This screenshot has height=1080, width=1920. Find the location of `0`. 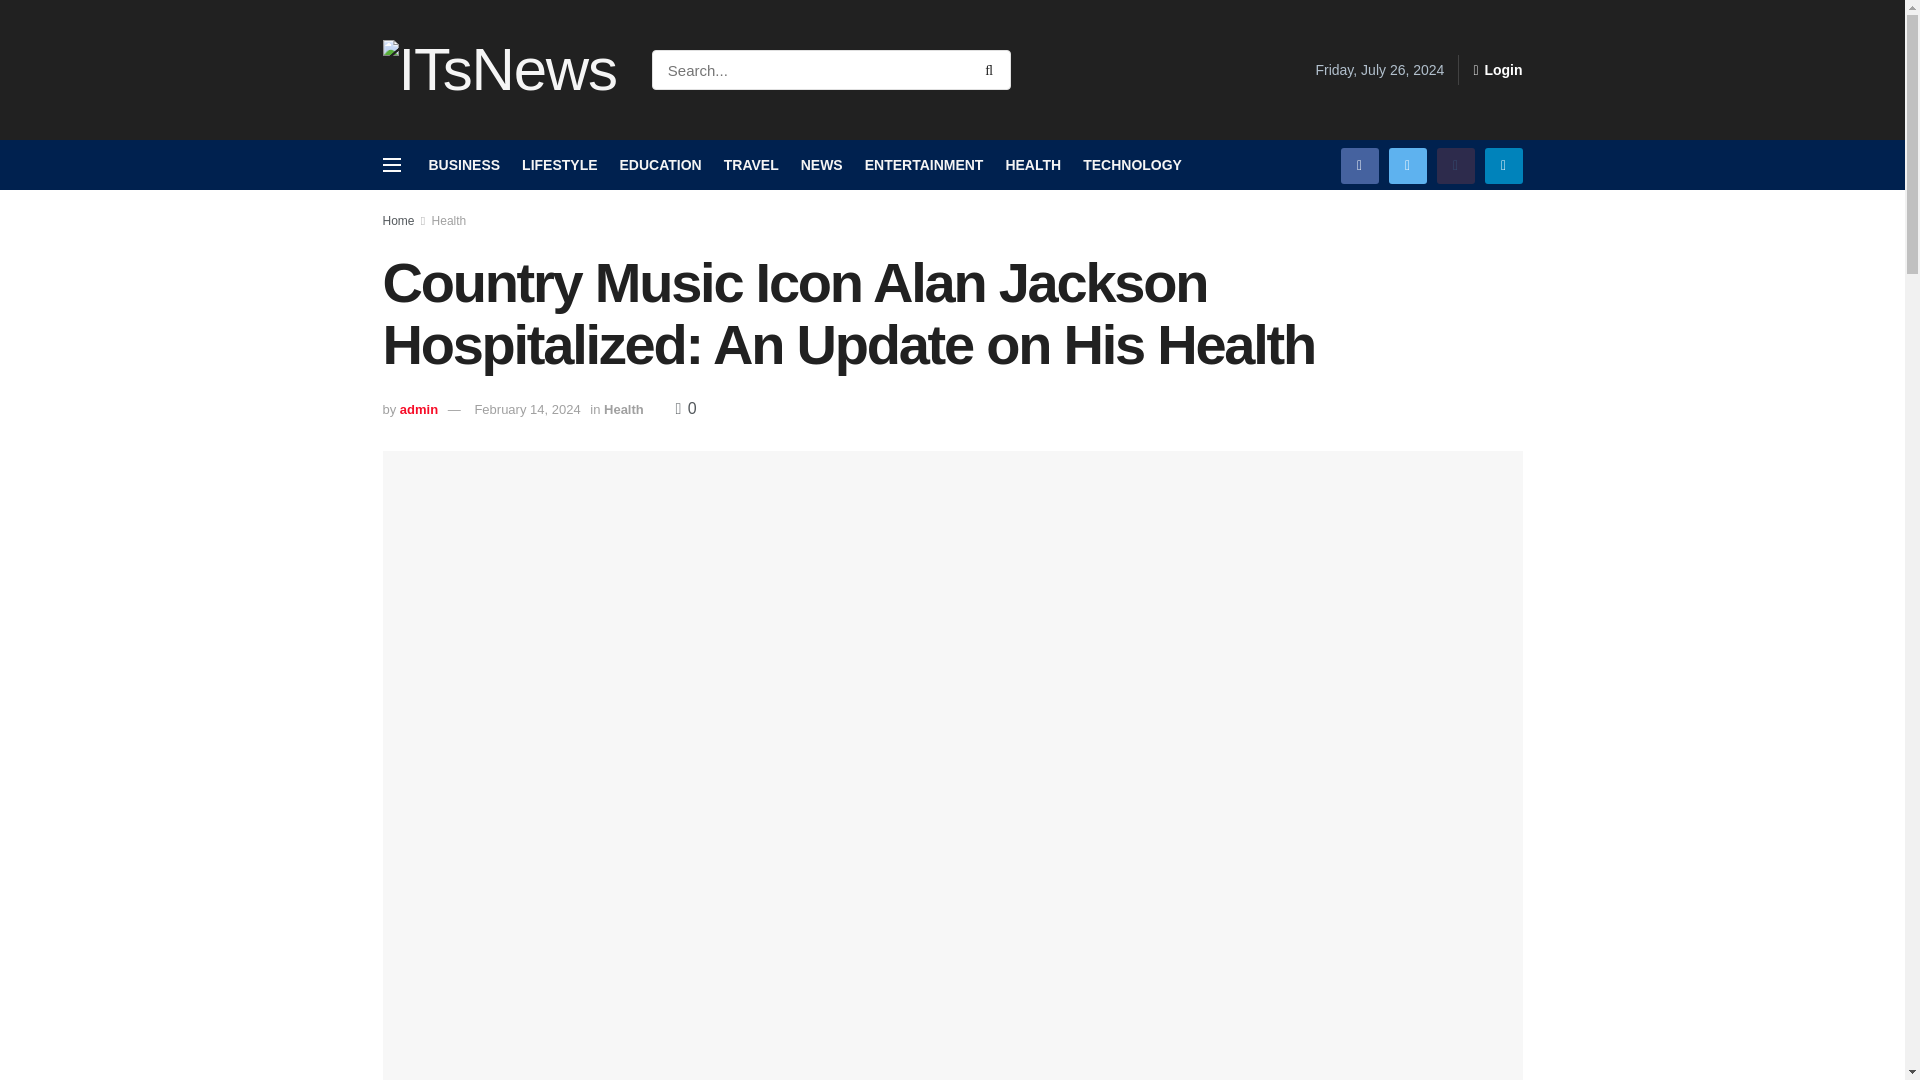

0 is located at coordinates (685, 408).